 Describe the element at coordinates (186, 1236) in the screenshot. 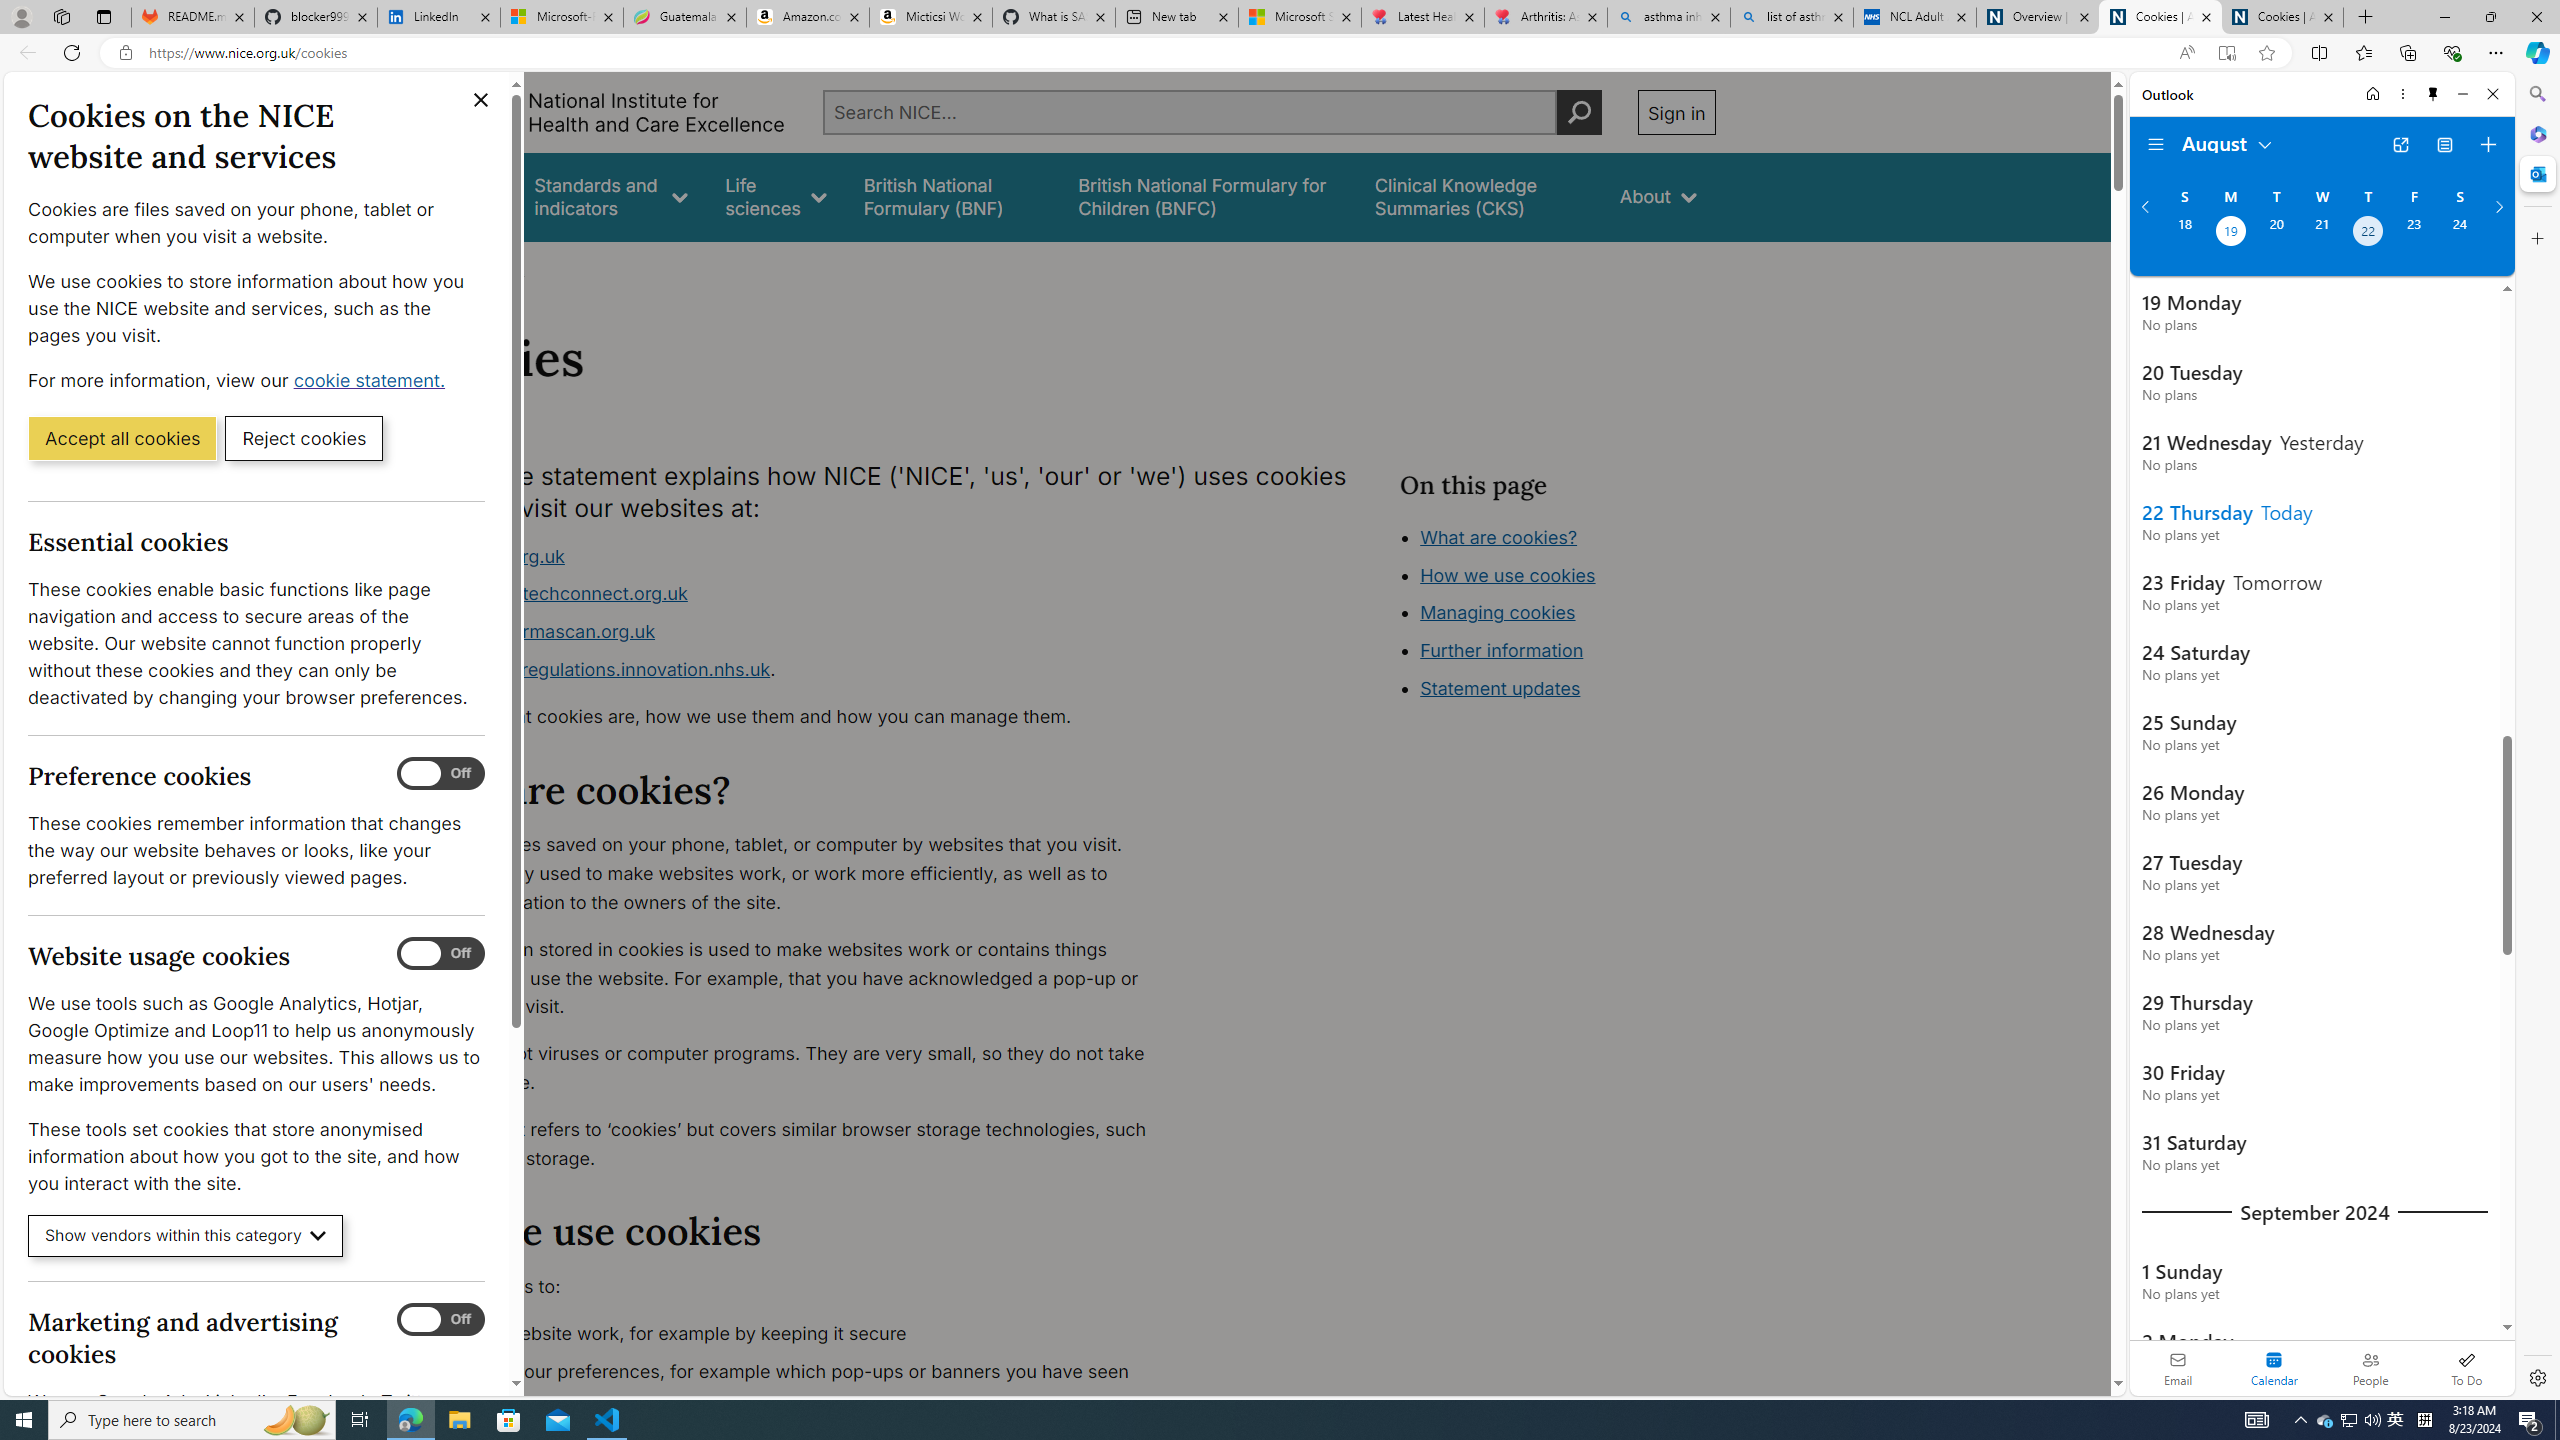

I see `Show vendors within this category` at that location.